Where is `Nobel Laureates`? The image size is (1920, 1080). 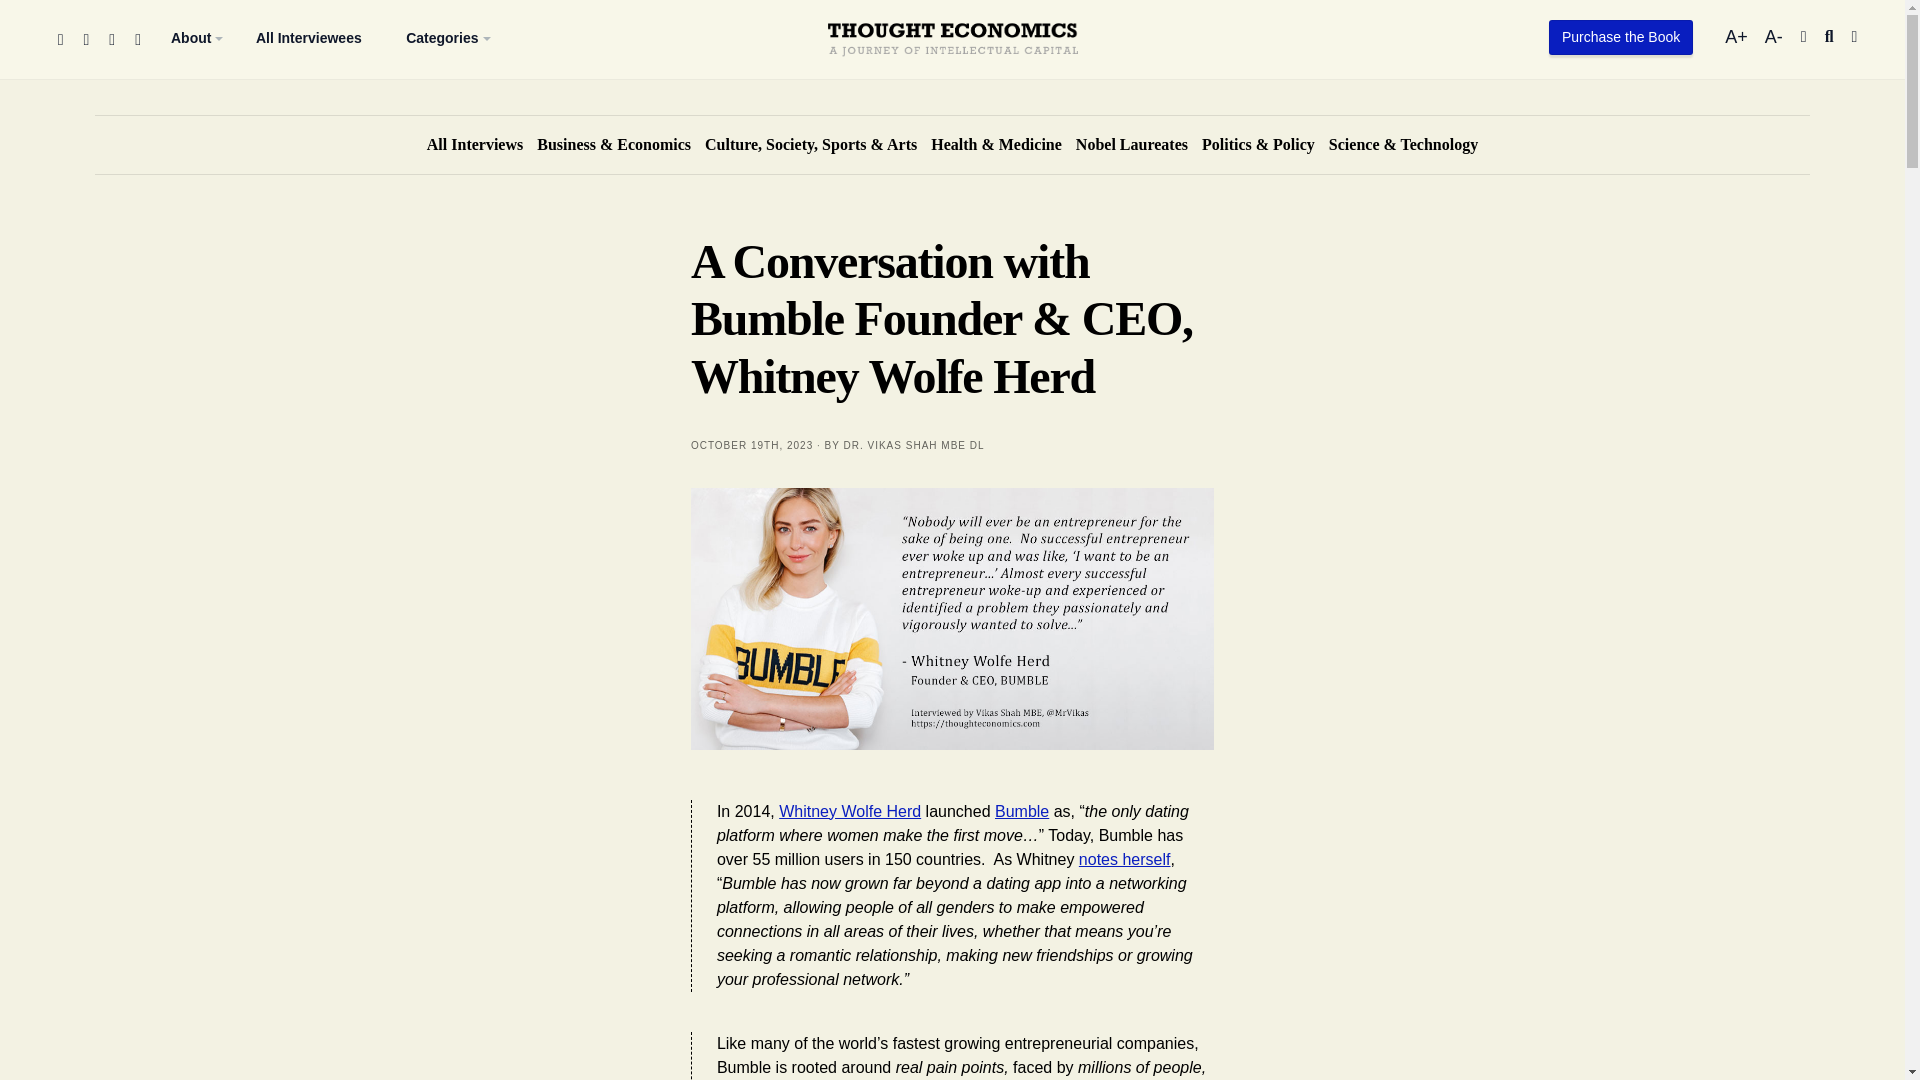
Nobel Laureates is located at coordinates (904, 445).